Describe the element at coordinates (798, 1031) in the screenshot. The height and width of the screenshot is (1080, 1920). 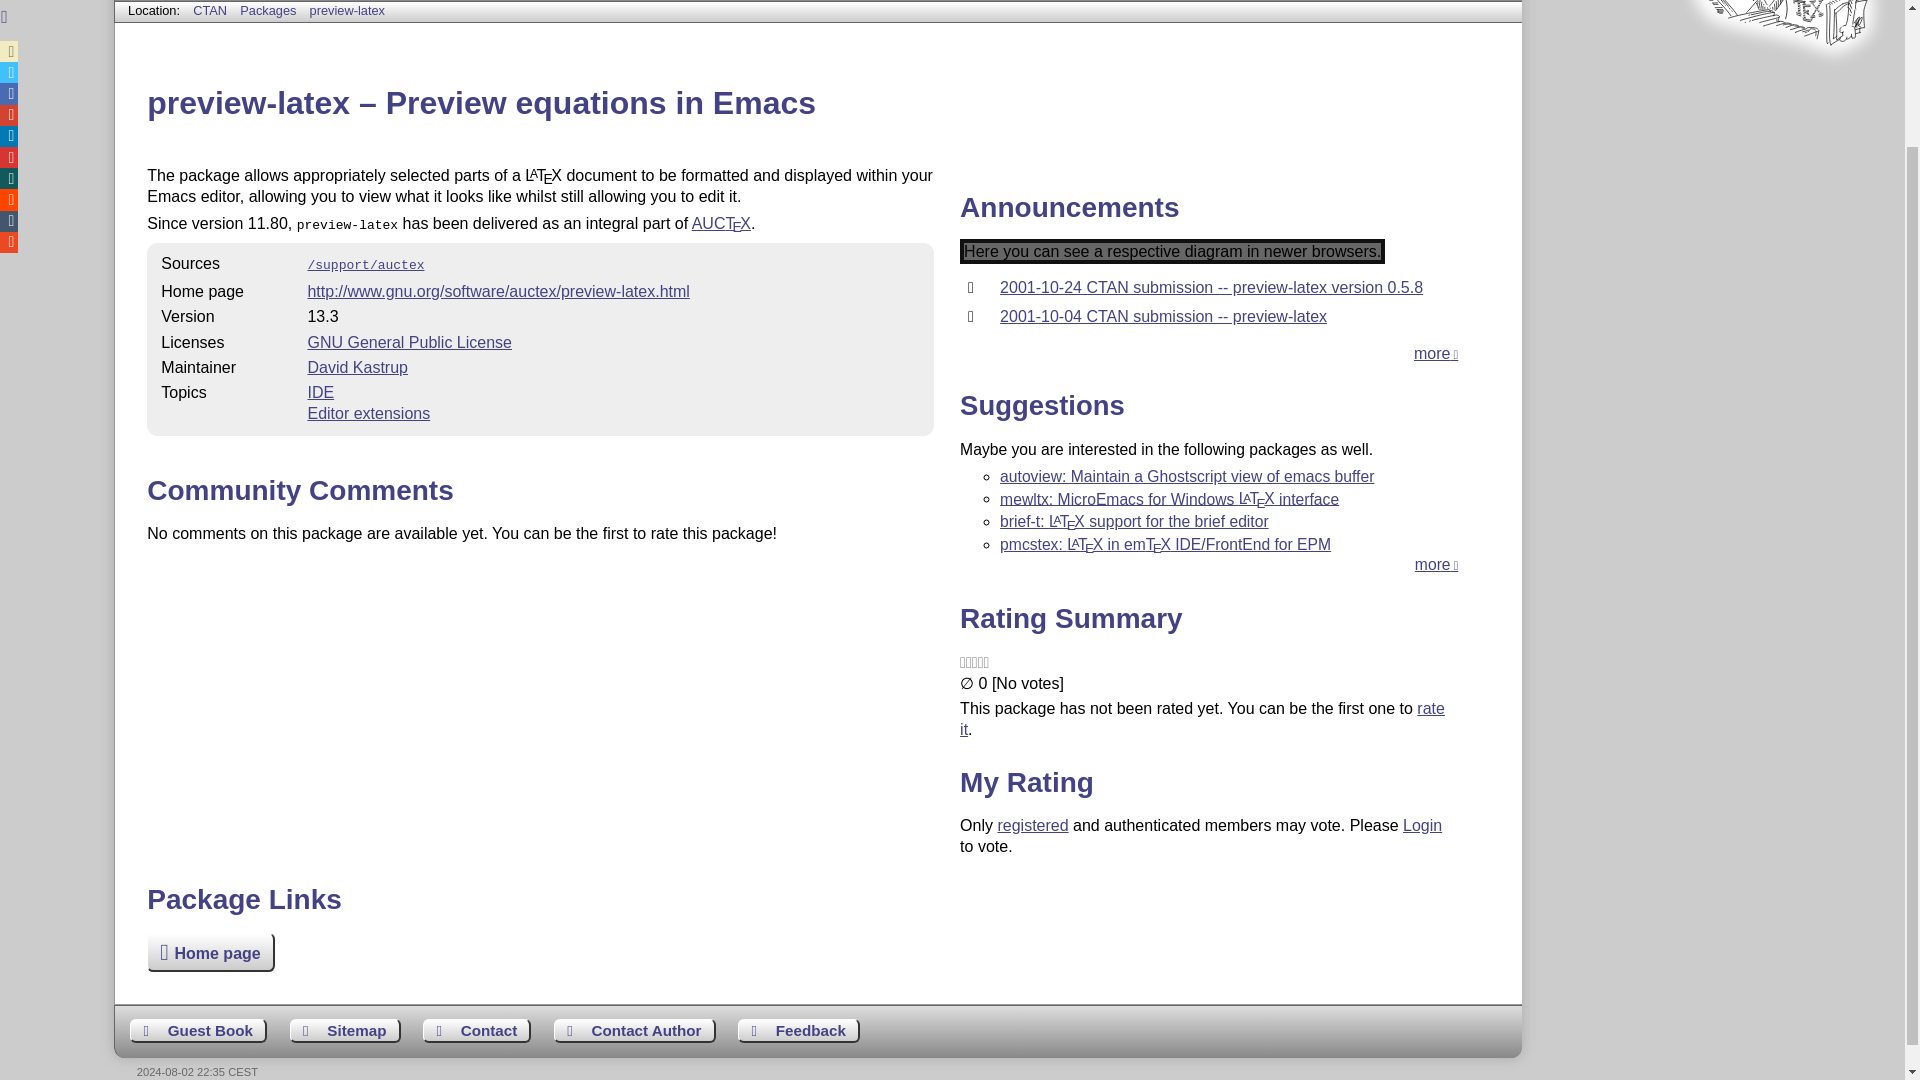
I see `Send feedback on the current web page to the Web masters` at that location.